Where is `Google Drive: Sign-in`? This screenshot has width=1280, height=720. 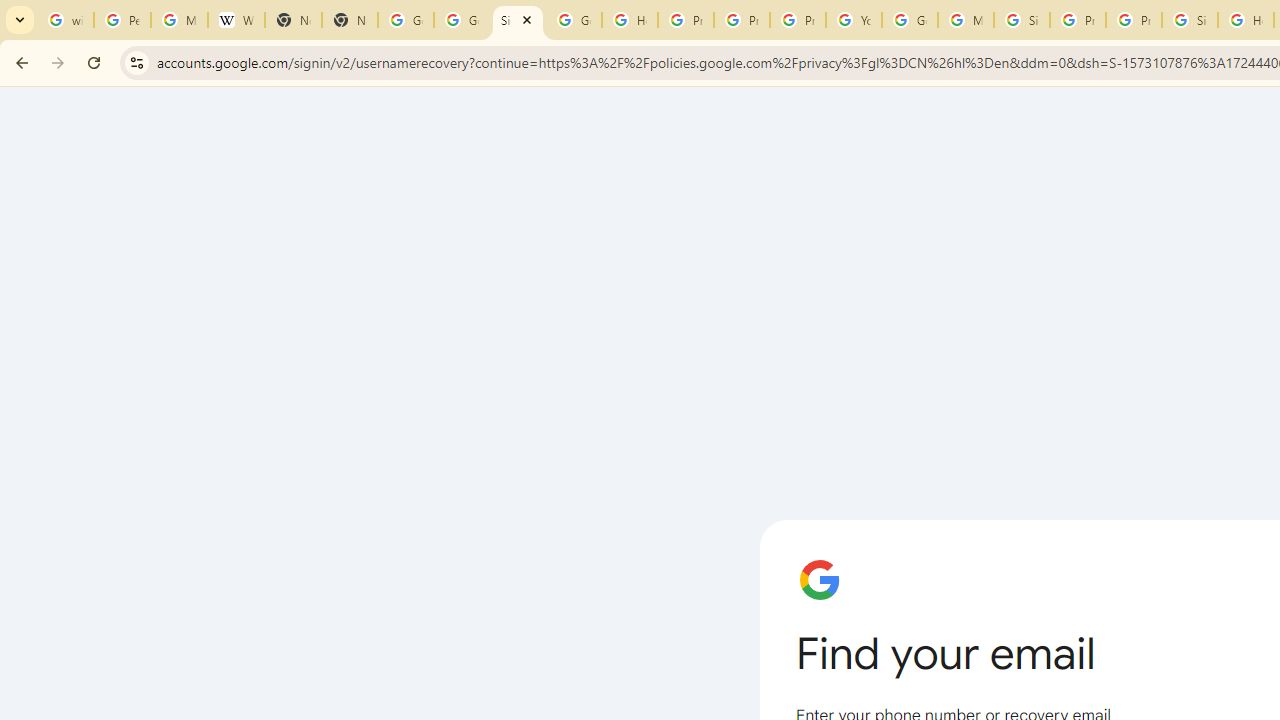 Google Drive: Sign-in is located at coordinates (462, 20).